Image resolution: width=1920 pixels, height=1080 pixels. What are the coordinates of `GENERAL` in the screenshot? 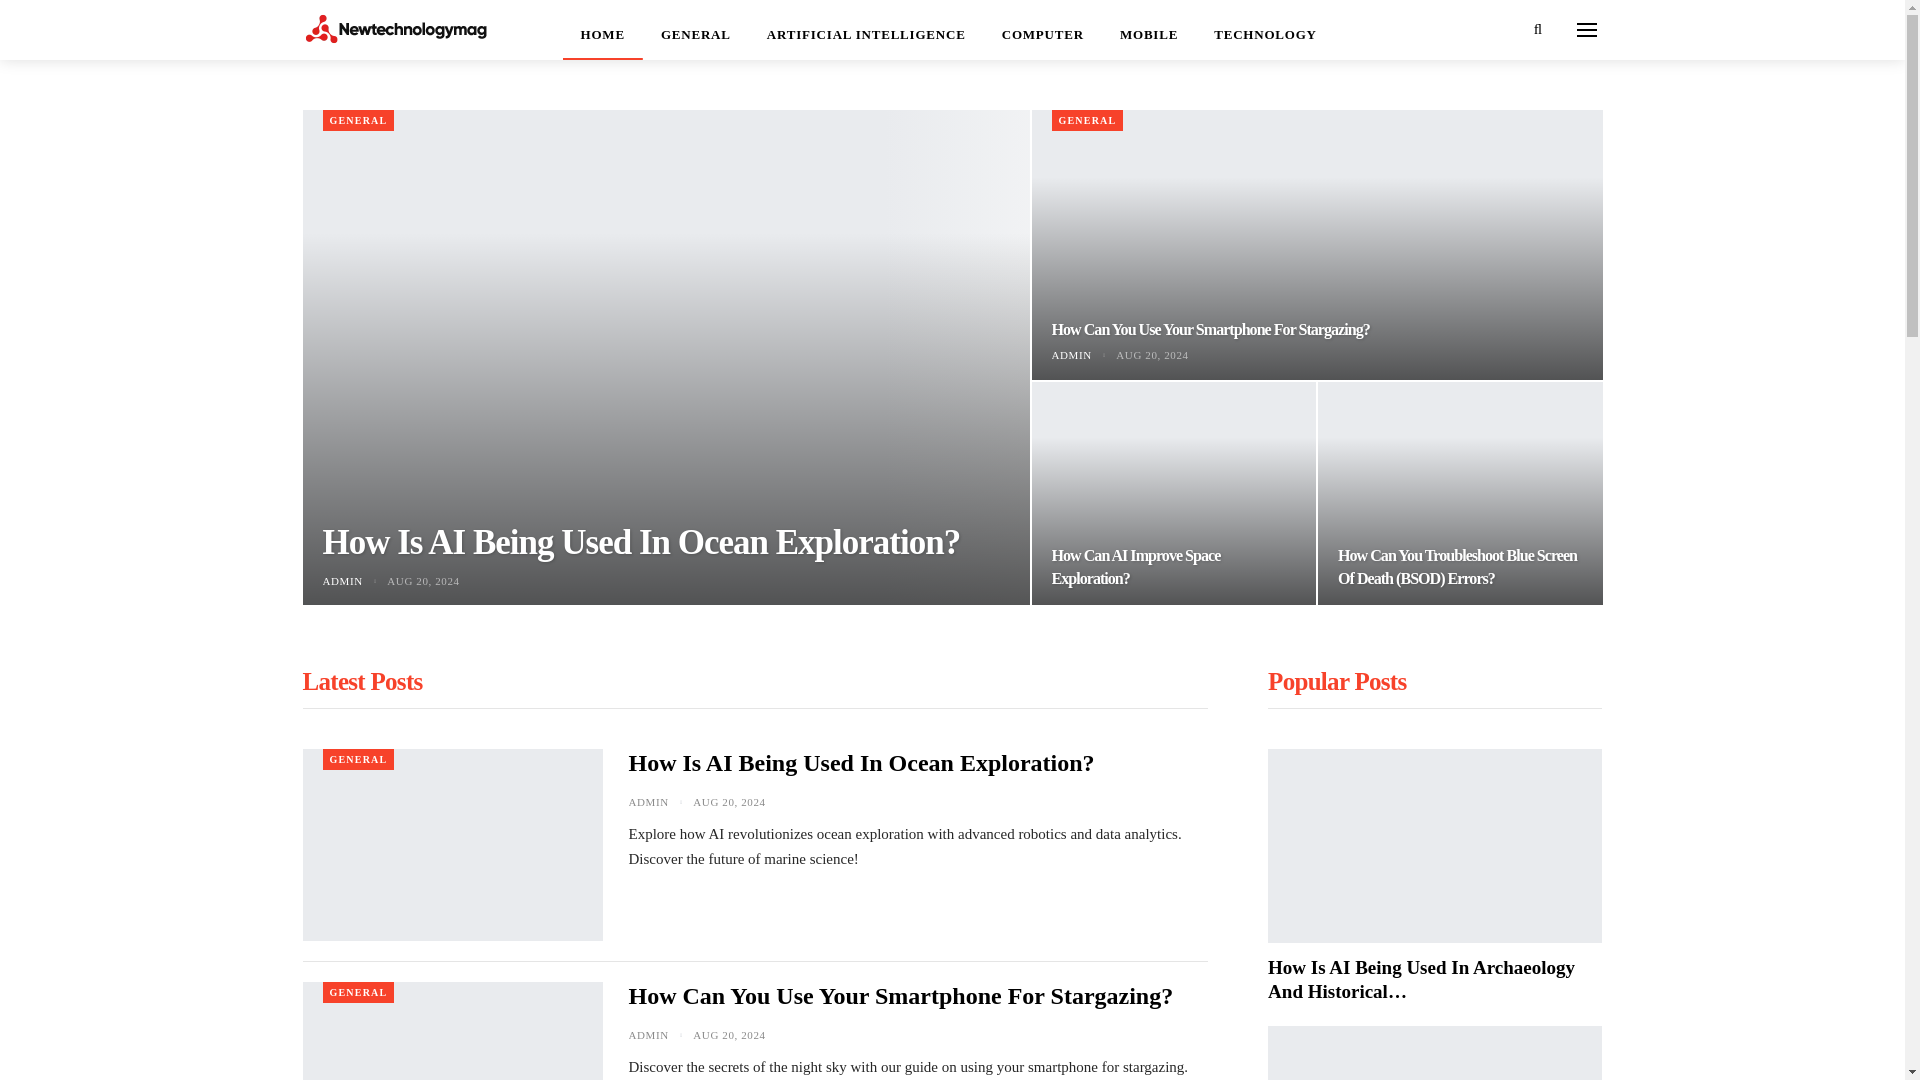 It's located at (358, 120).